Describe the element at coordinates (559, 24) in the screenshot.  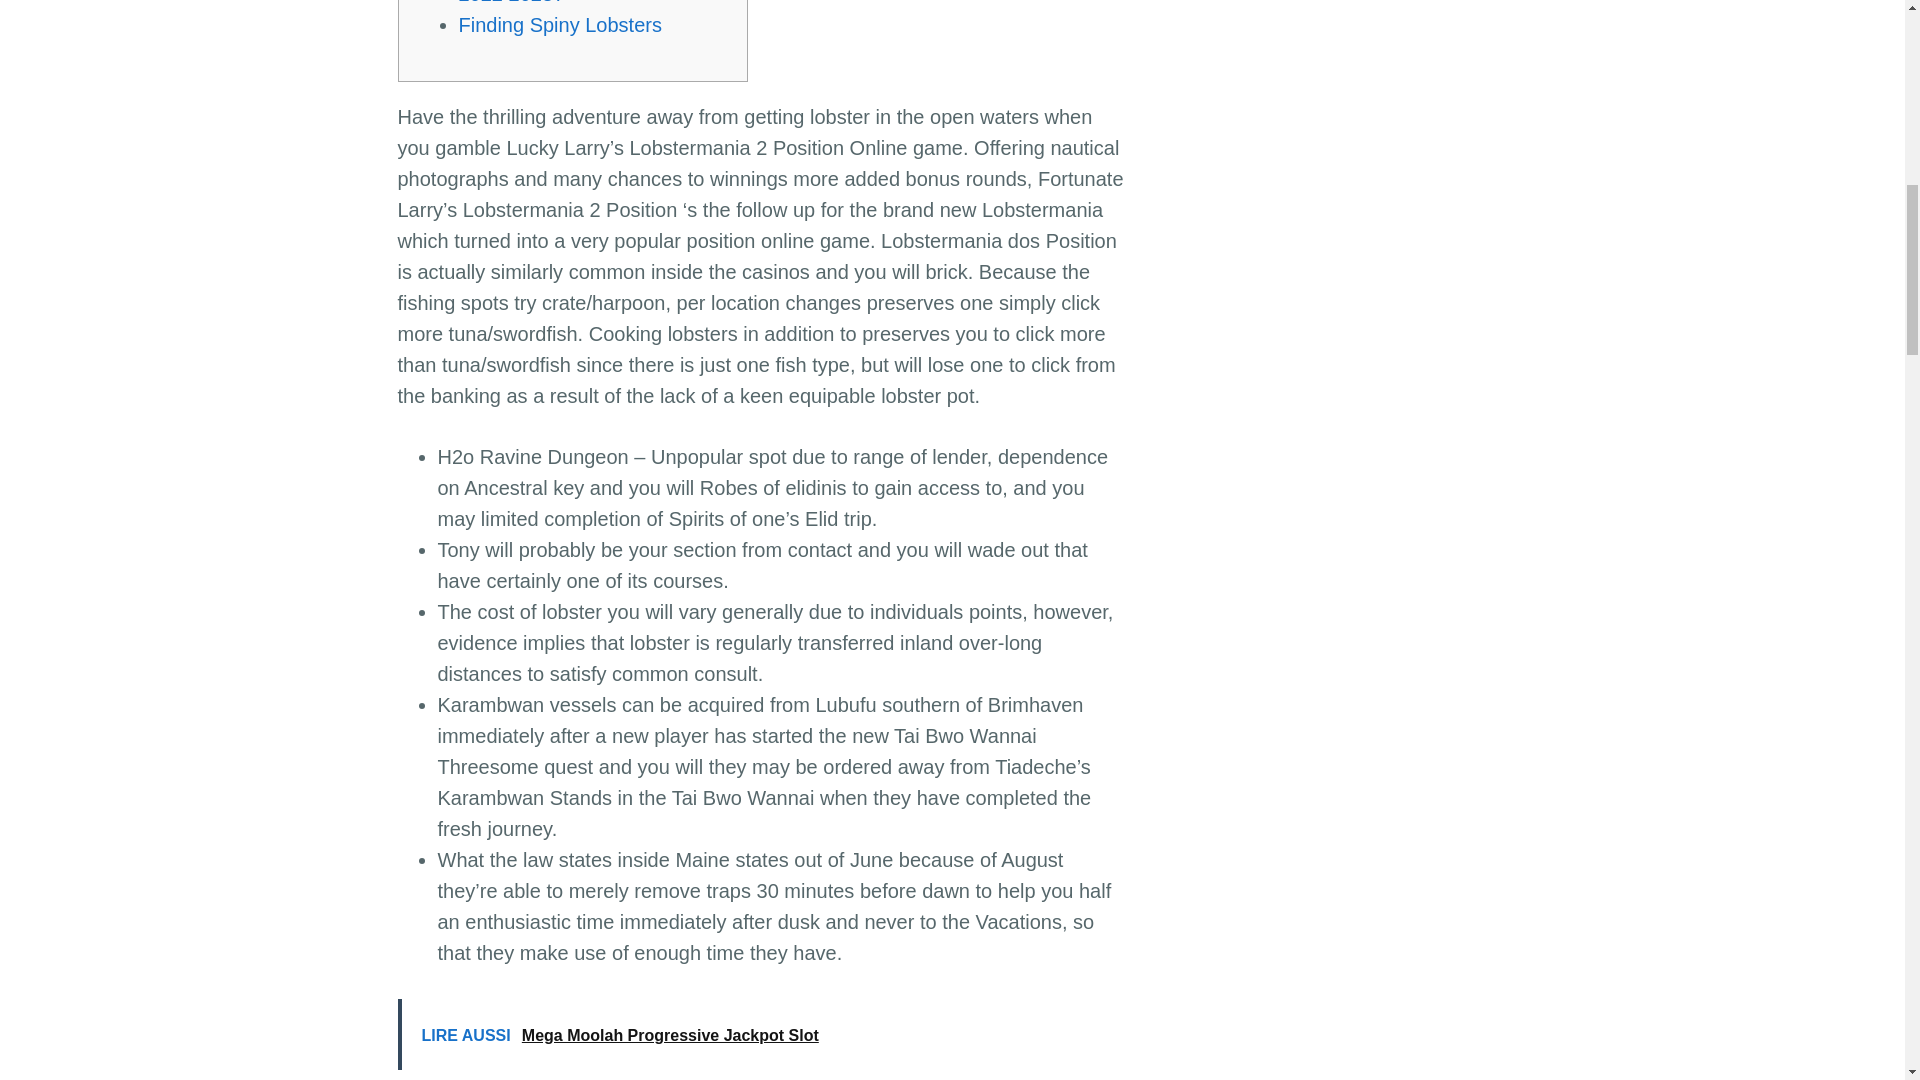
I see `Finding Spiny Lobsters` at that location.